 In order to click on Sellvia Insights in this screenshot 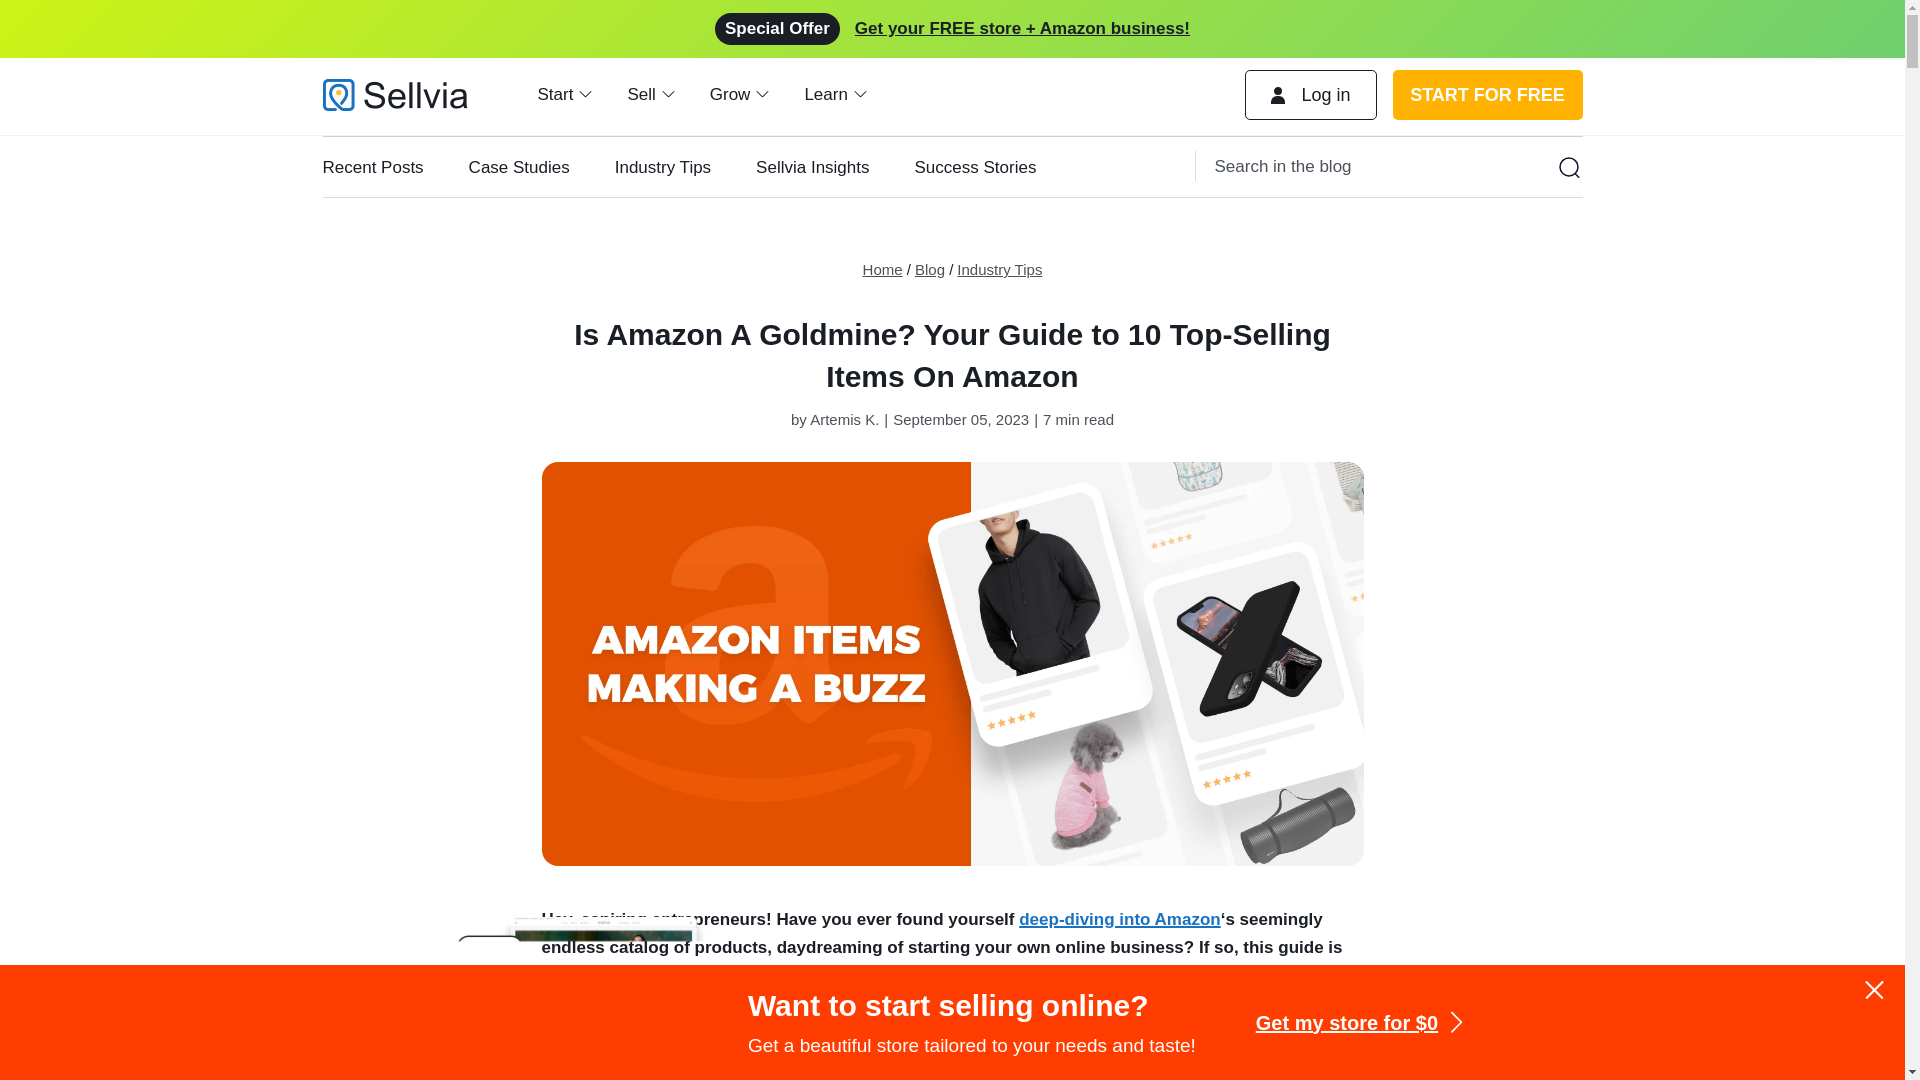, I will do `click(834, 168)`.